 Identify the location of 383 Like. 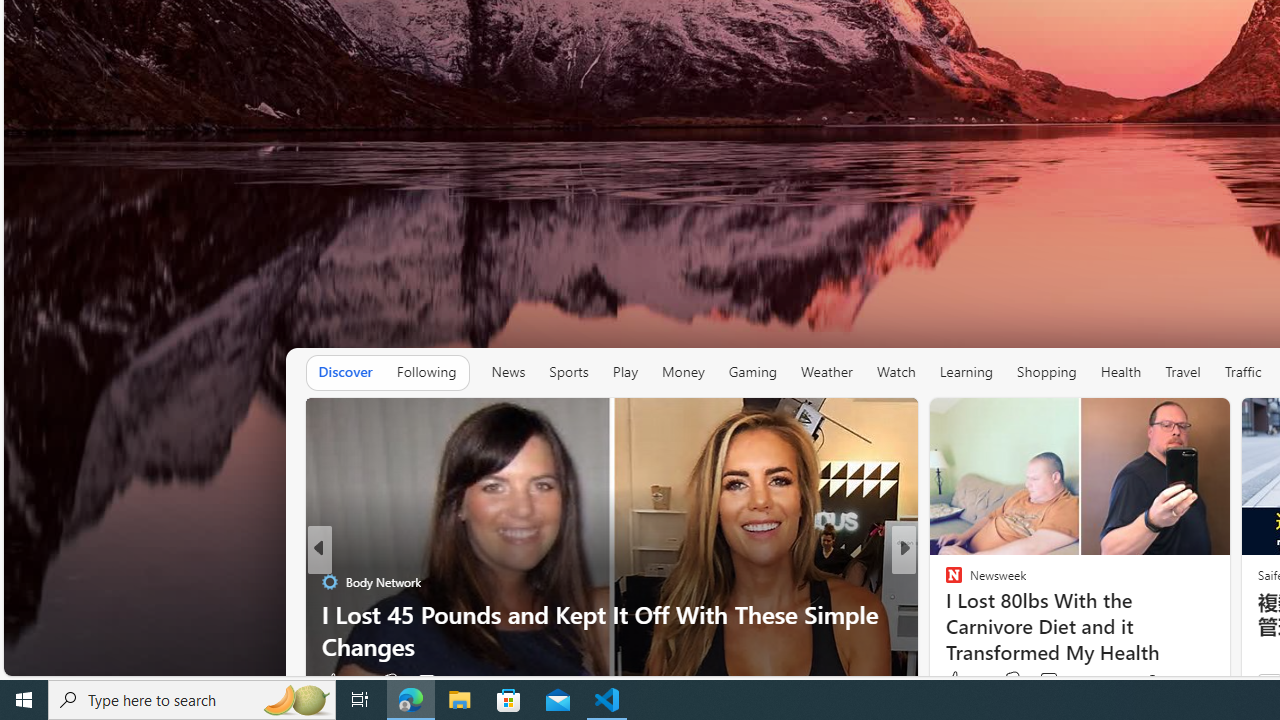
(964, 680).